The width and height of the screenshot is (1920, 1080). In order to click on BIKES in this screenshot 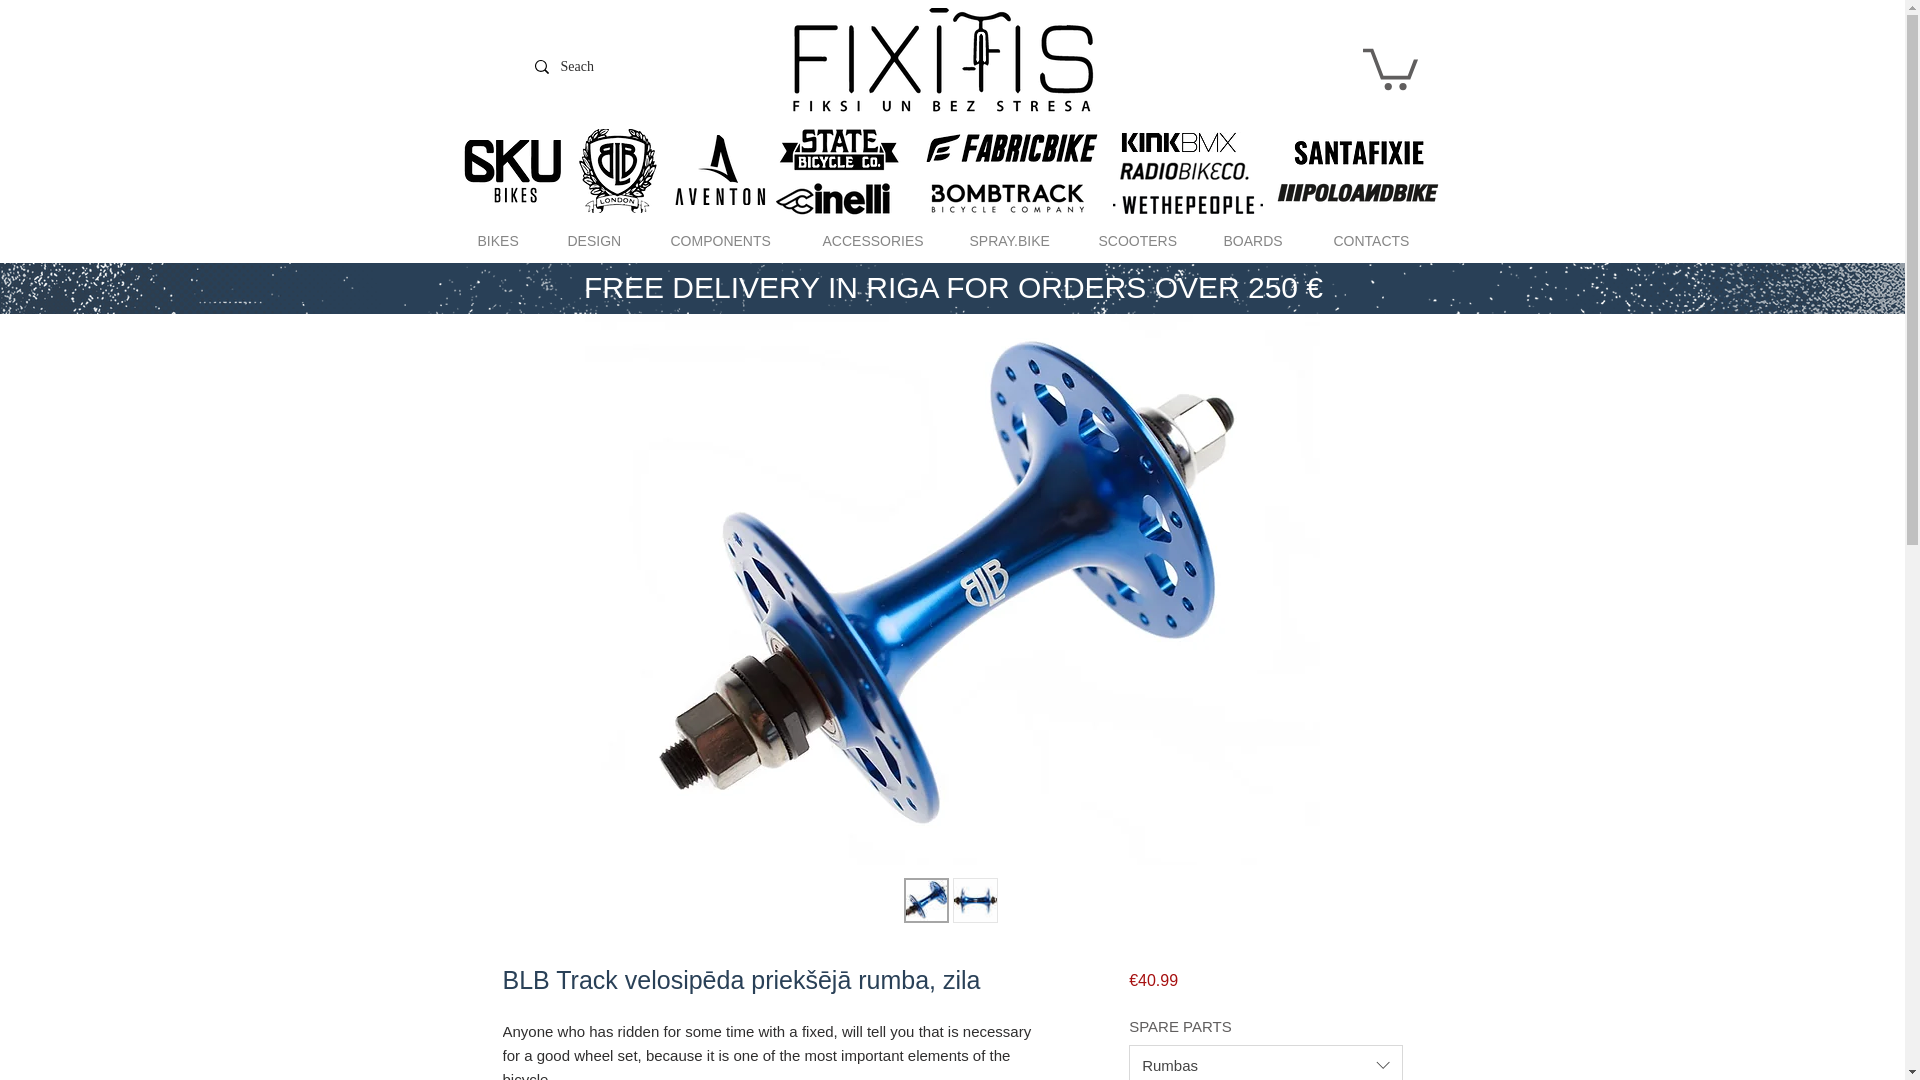, I will do `click(507, 240)`.